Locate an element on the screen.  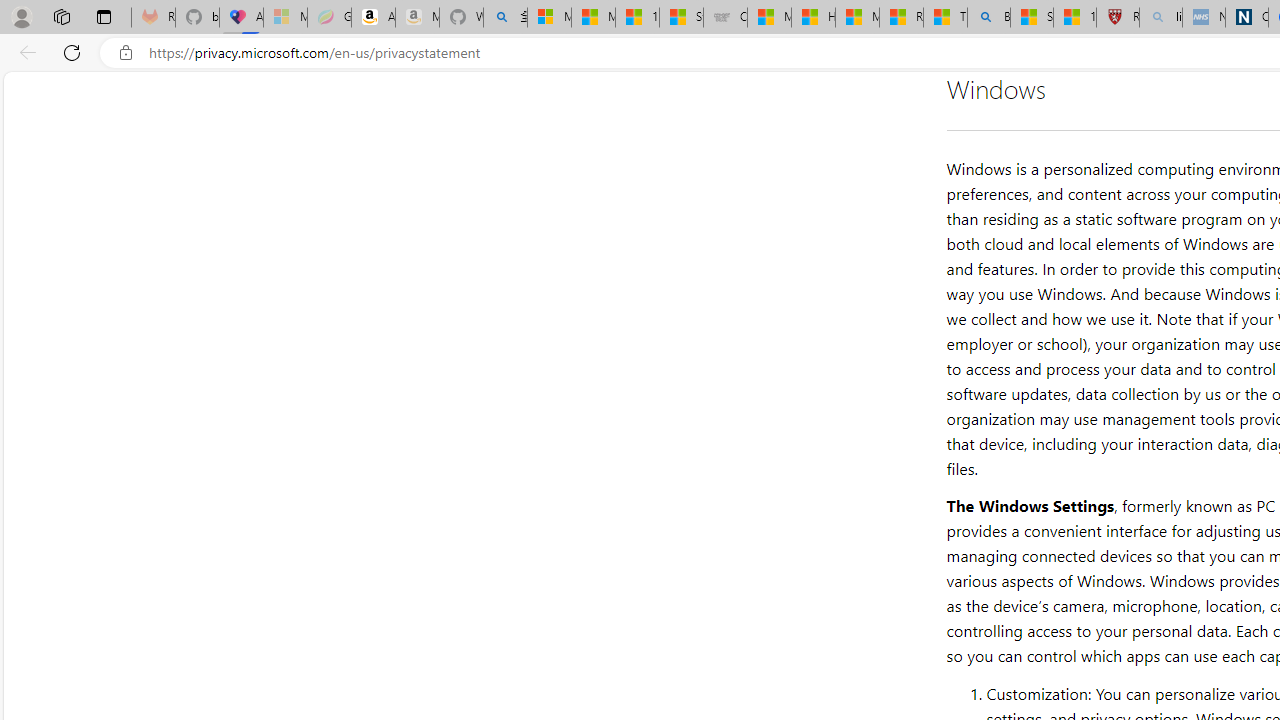
12 Popular Science Lies that Must be Corrected is located at coordinates (1074, 18).